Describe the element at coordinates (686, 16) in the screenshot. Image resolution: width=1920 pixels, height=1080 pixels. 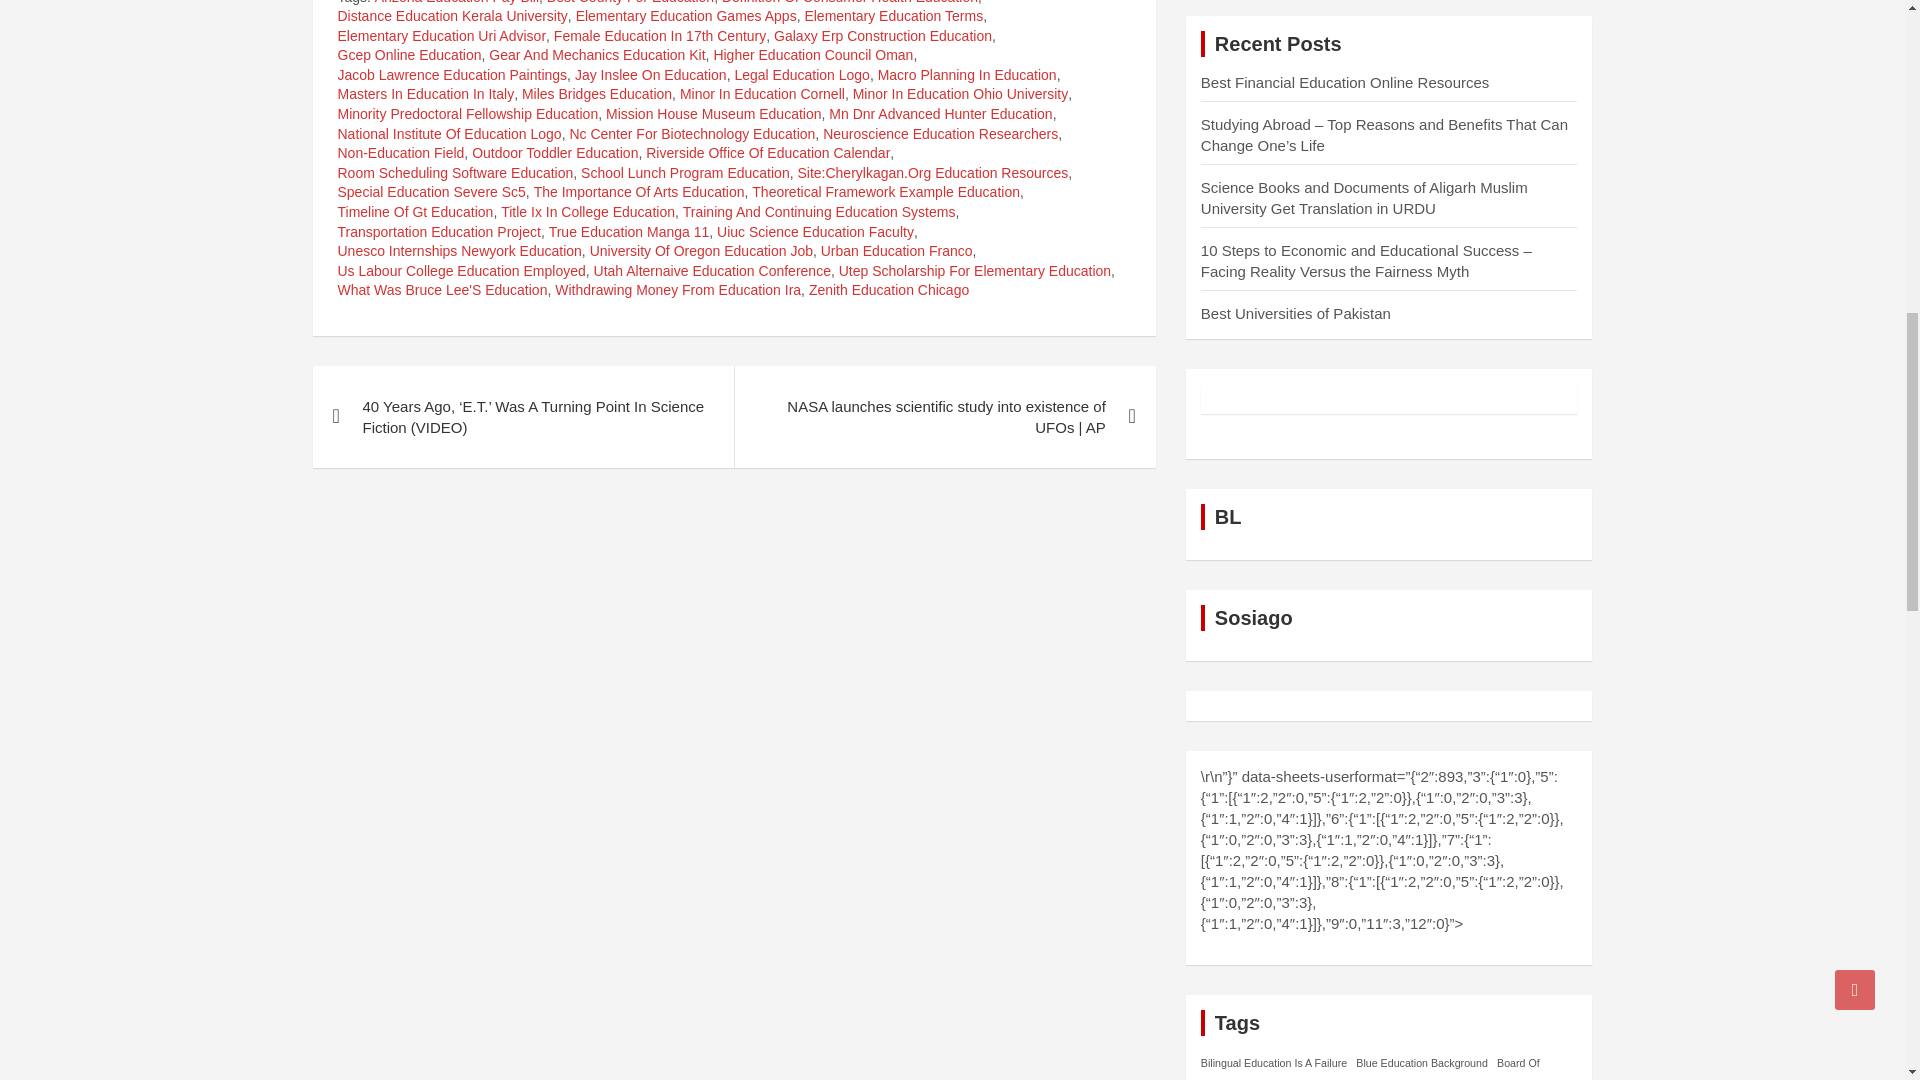
I see `Elementary Education Games Apps` at that location.